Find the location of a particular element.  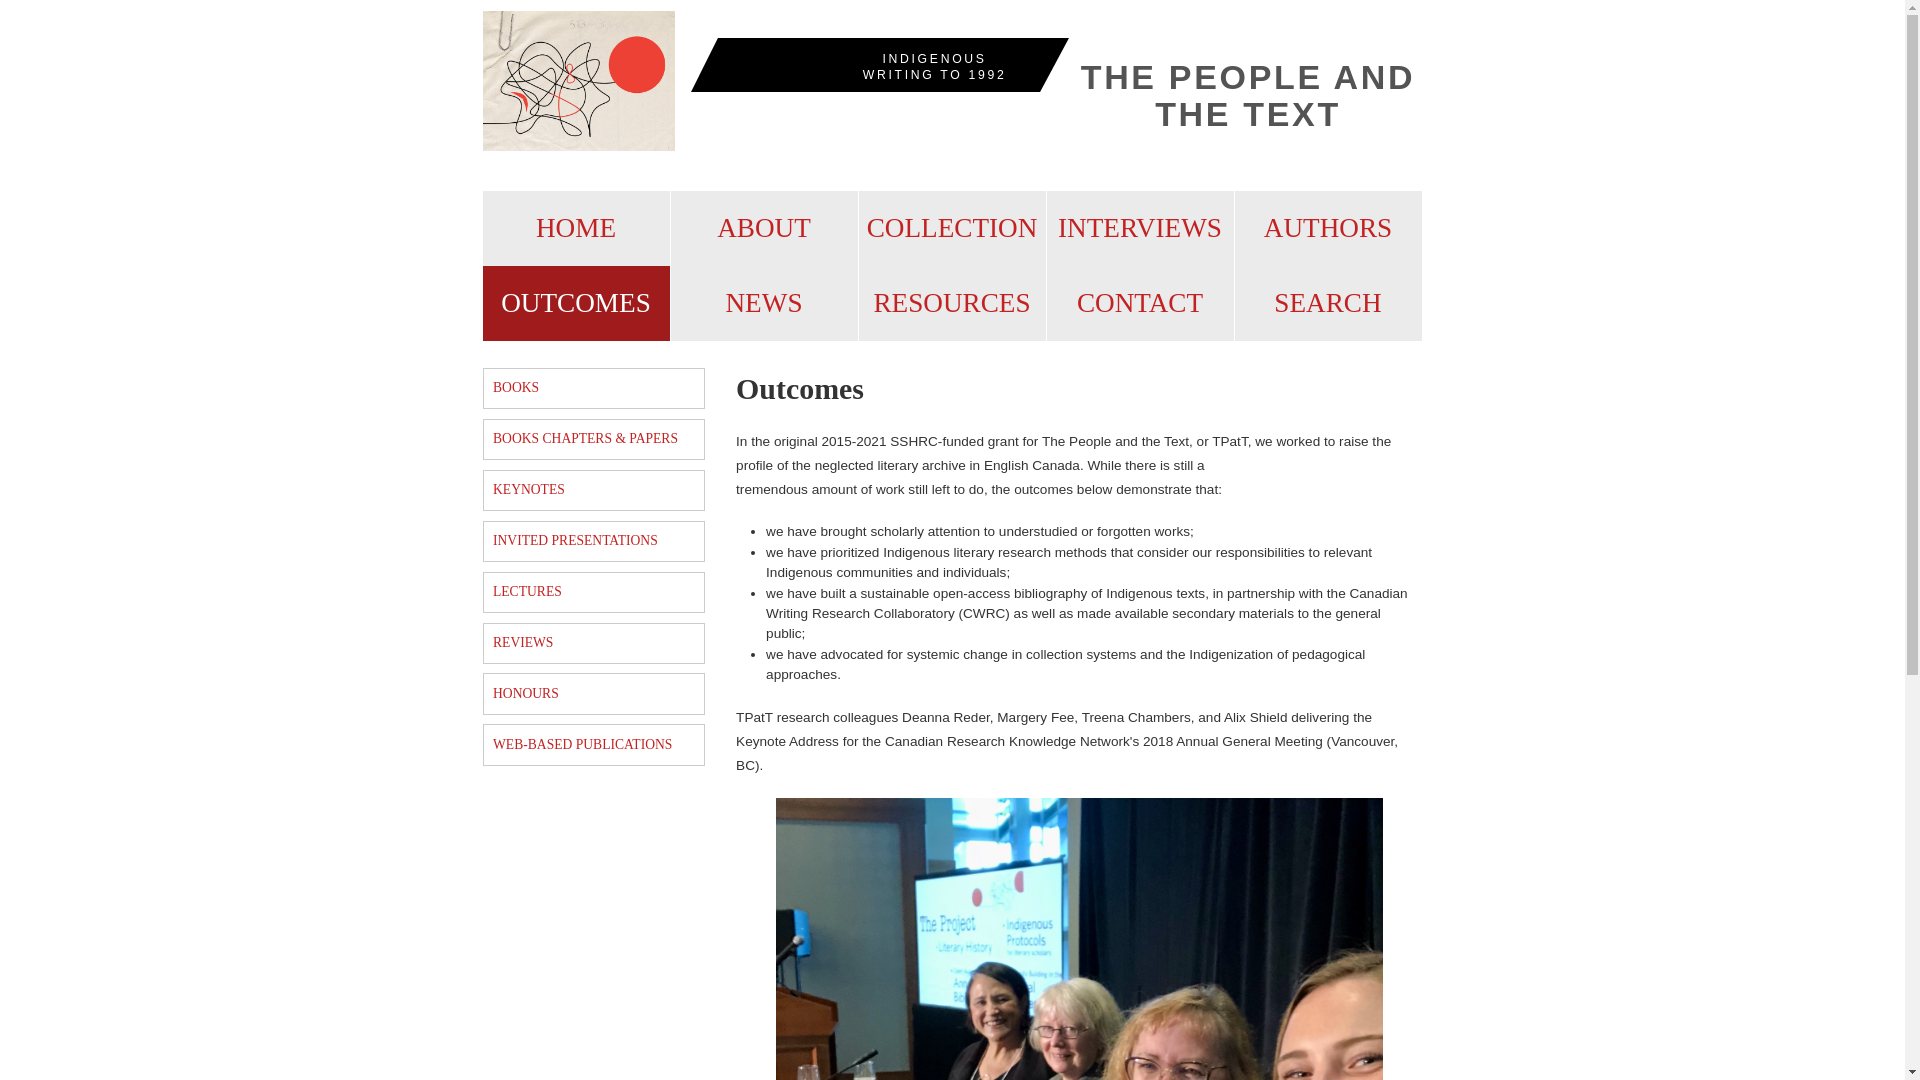

RESOURCES is located at coordinates (952, 303).